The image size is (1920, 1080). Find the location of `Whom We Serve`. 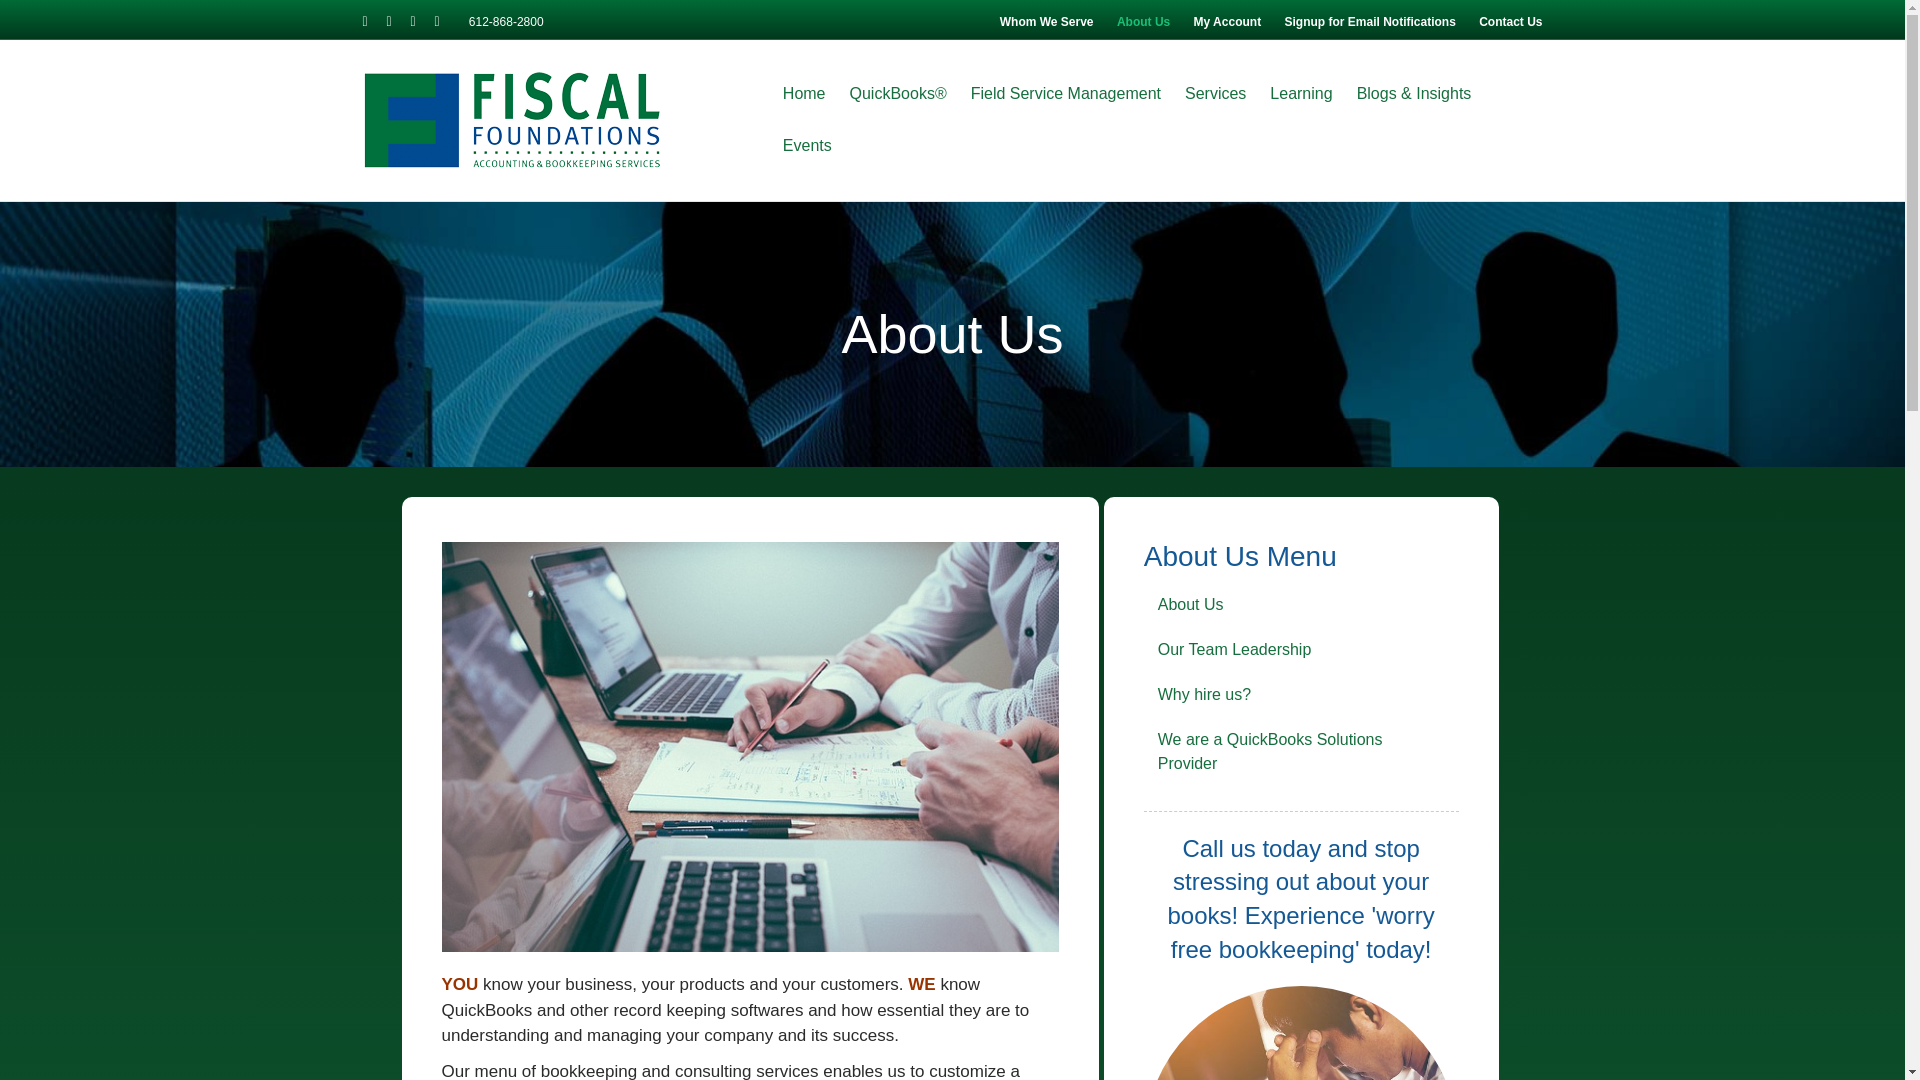

Whom We Serve is located at coordinates (1047, 21).